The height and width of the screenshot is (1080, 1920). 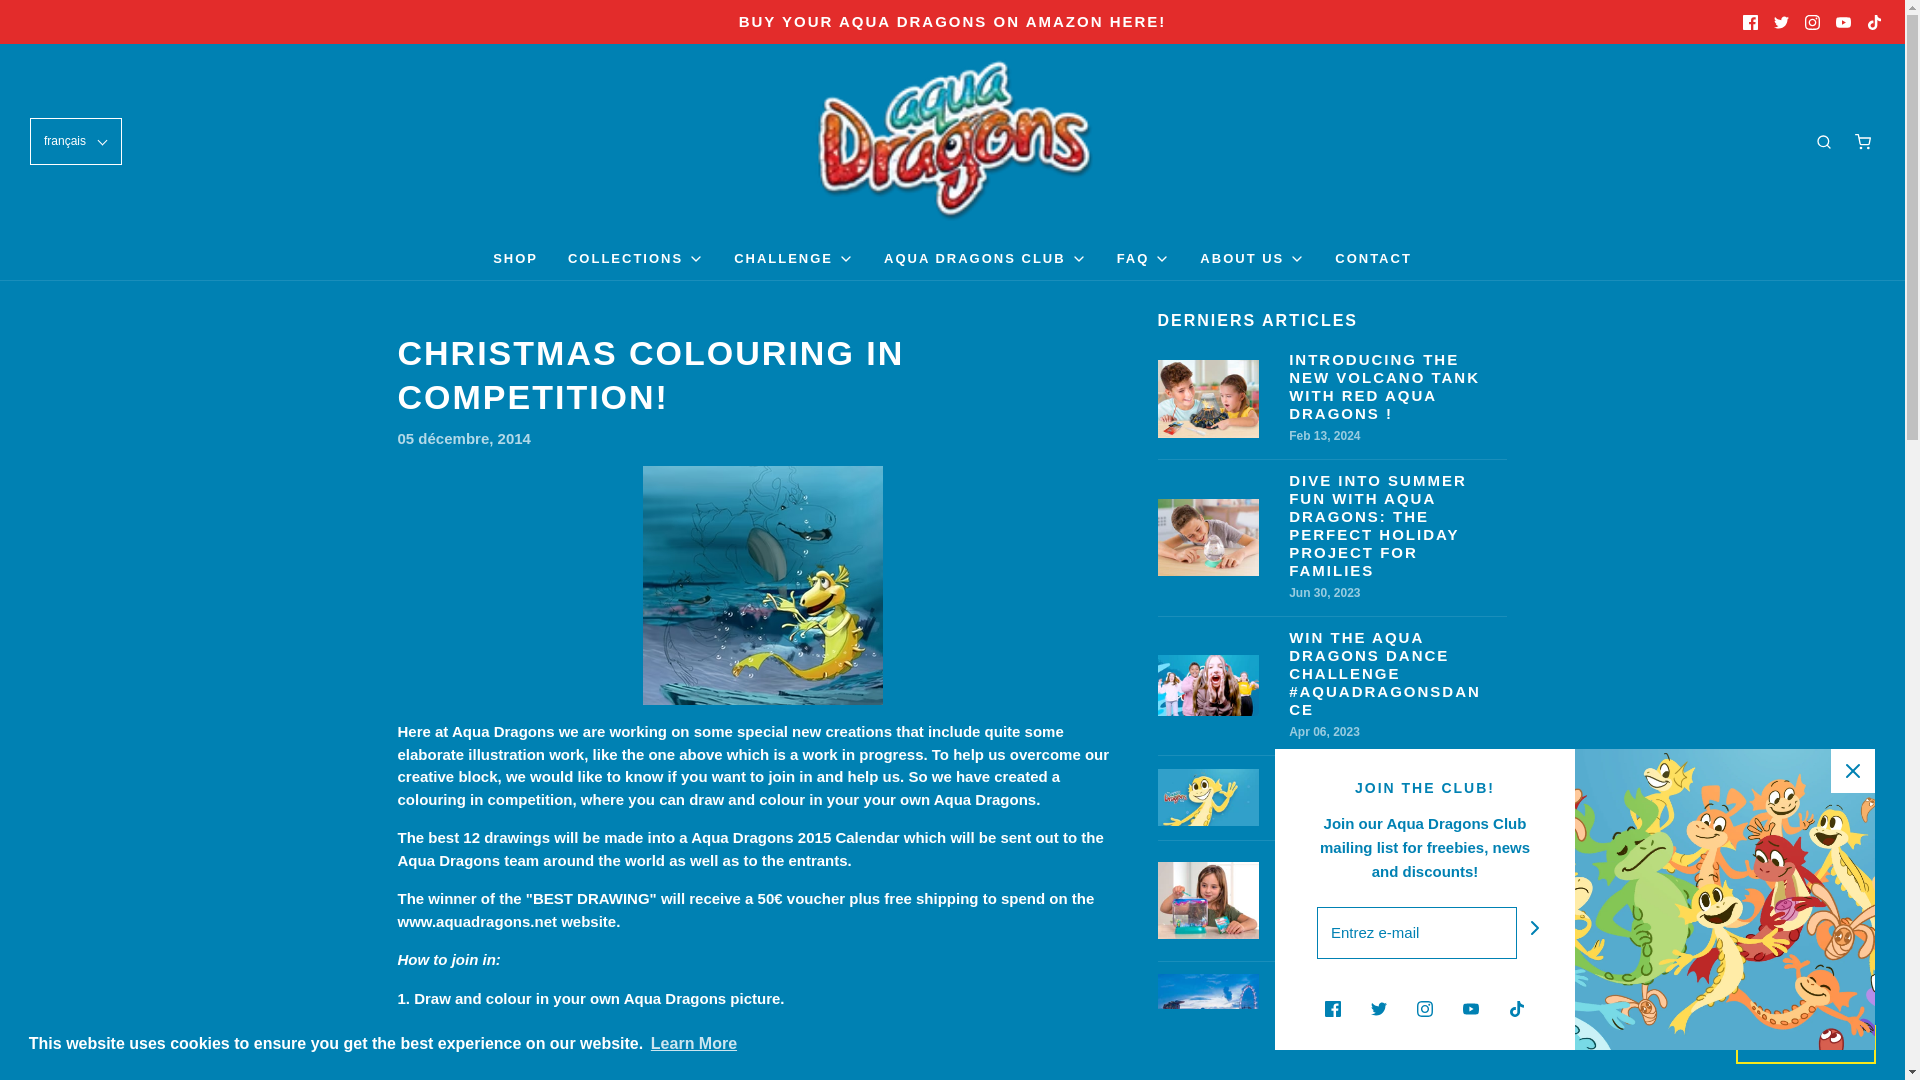 What do you see at coordinates (1862, 142) in the screenshot?
I see `Votre panier` at bounding box center [1862, 142].